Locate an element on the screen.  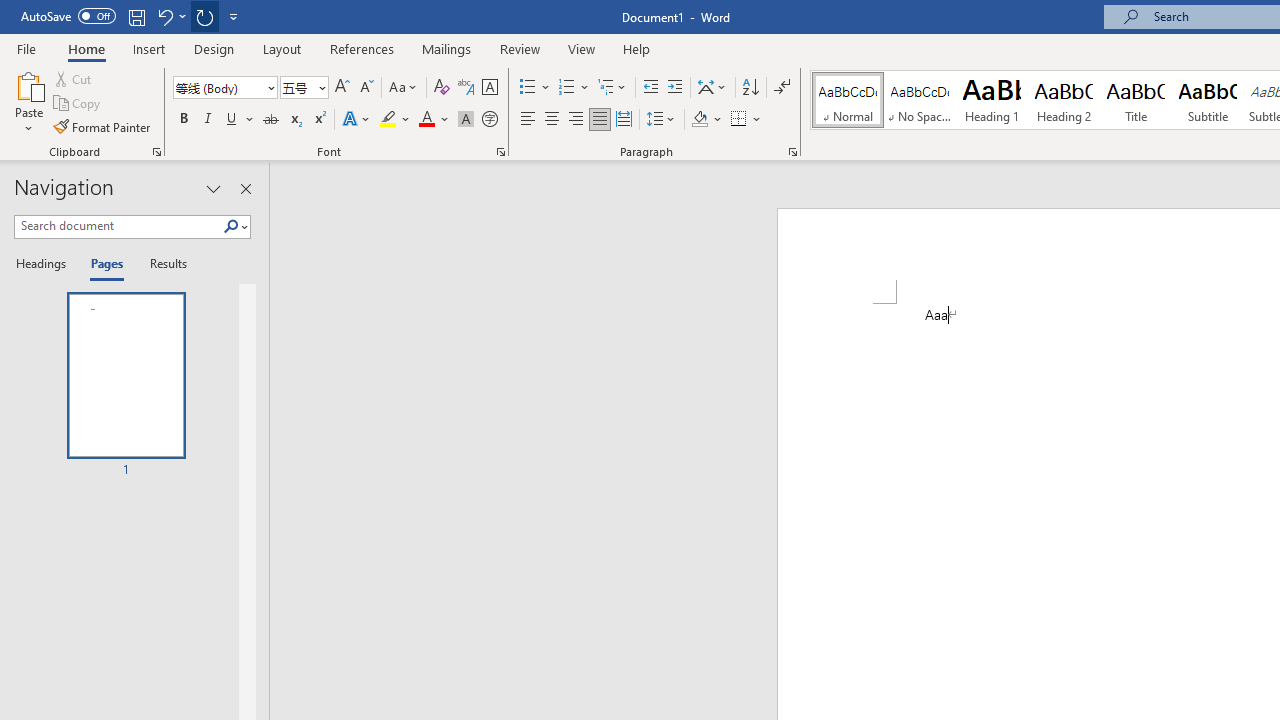
Search is located at coordinates (235, 227).